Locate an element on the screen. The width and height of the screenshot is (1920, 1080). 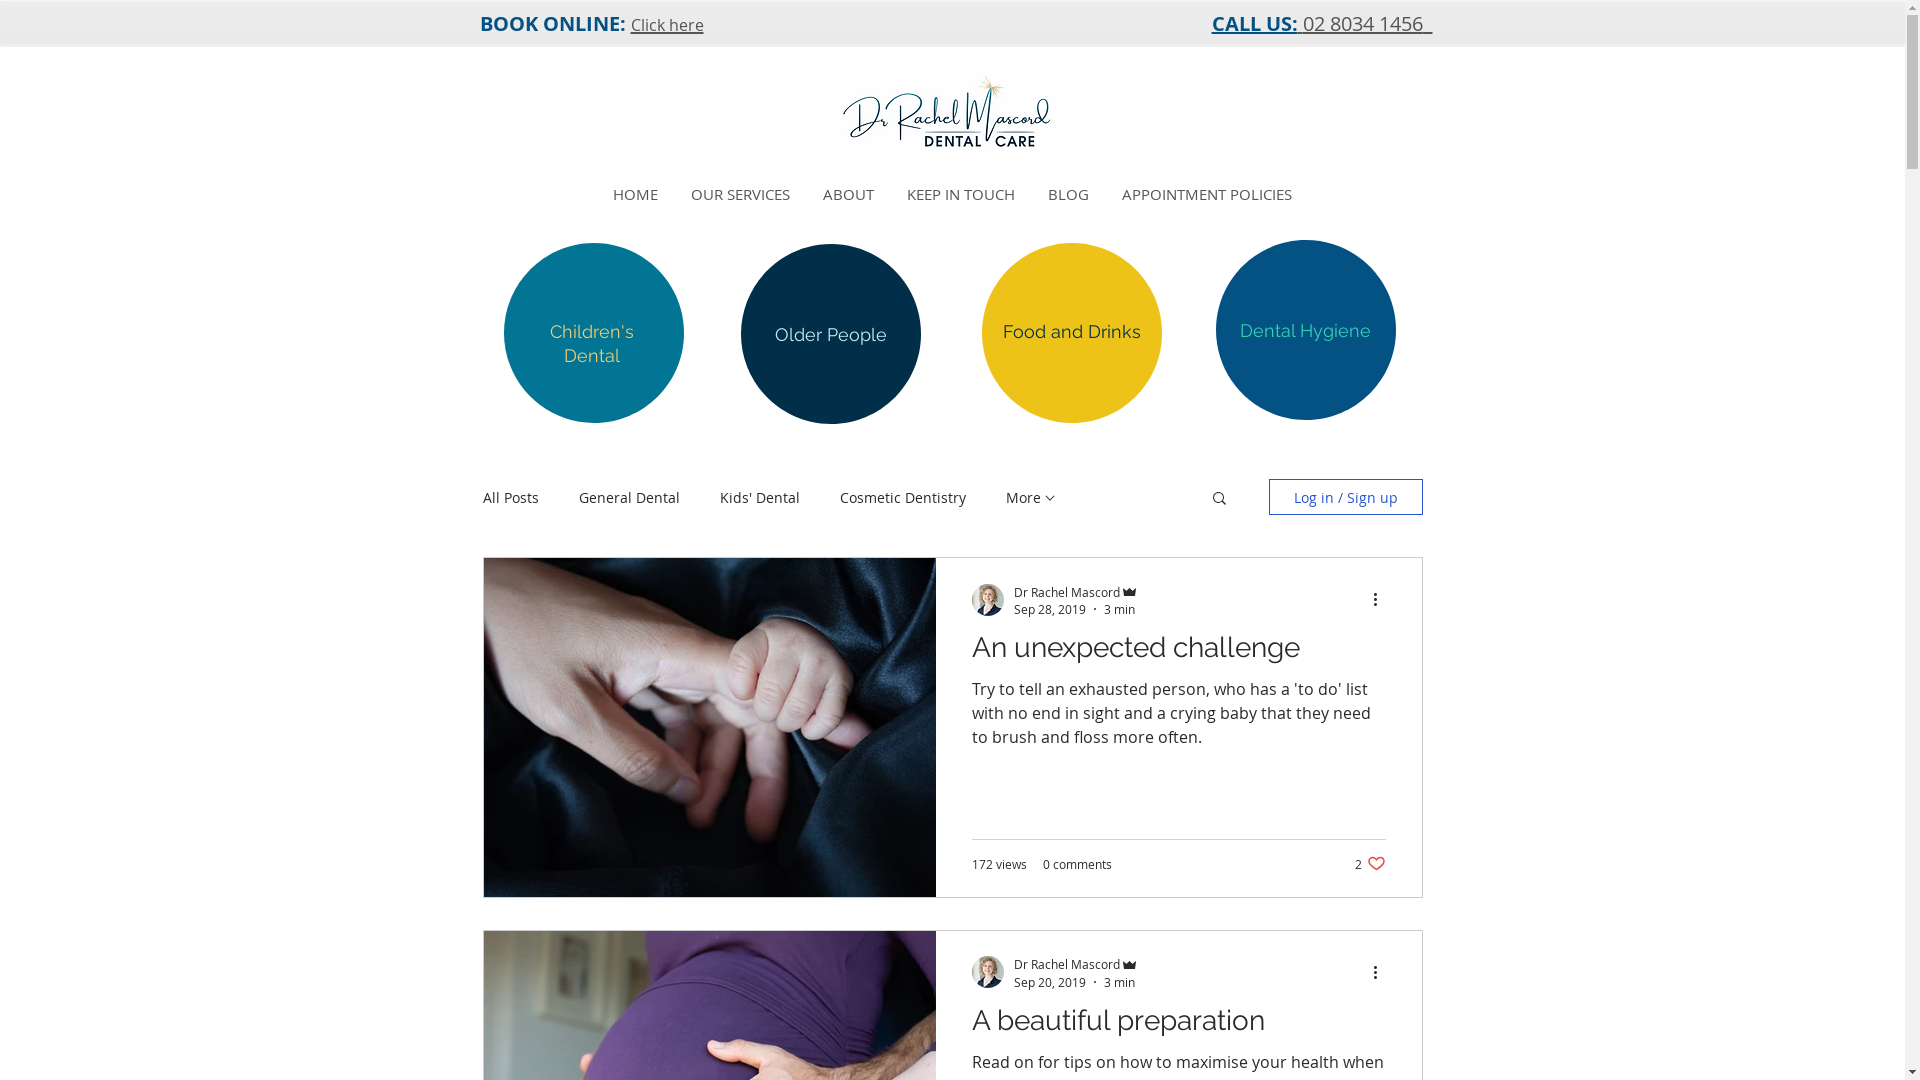
OUR SERVICES is located at coordinates (740, 194).